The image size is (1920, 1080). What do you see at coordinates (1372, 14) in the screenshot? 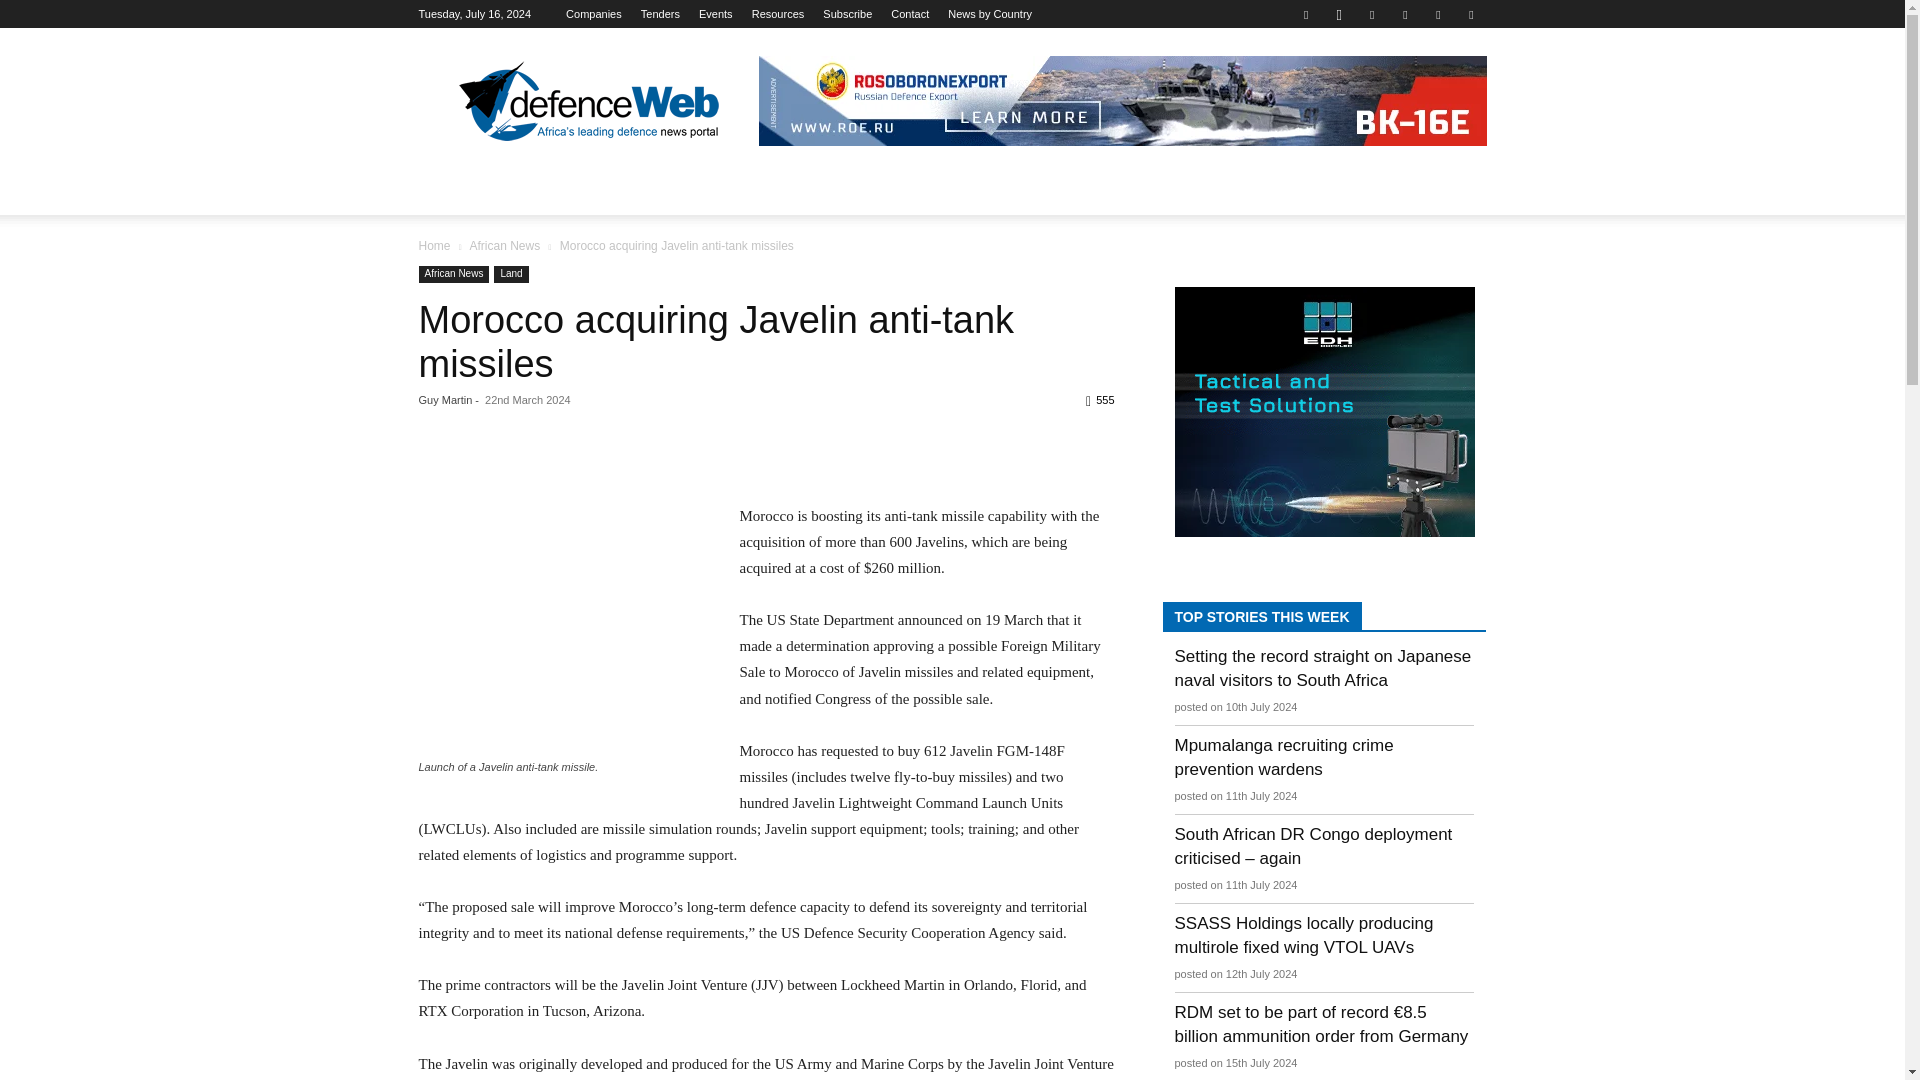
I see `Linkedin` at bounding box center [1372, 14].